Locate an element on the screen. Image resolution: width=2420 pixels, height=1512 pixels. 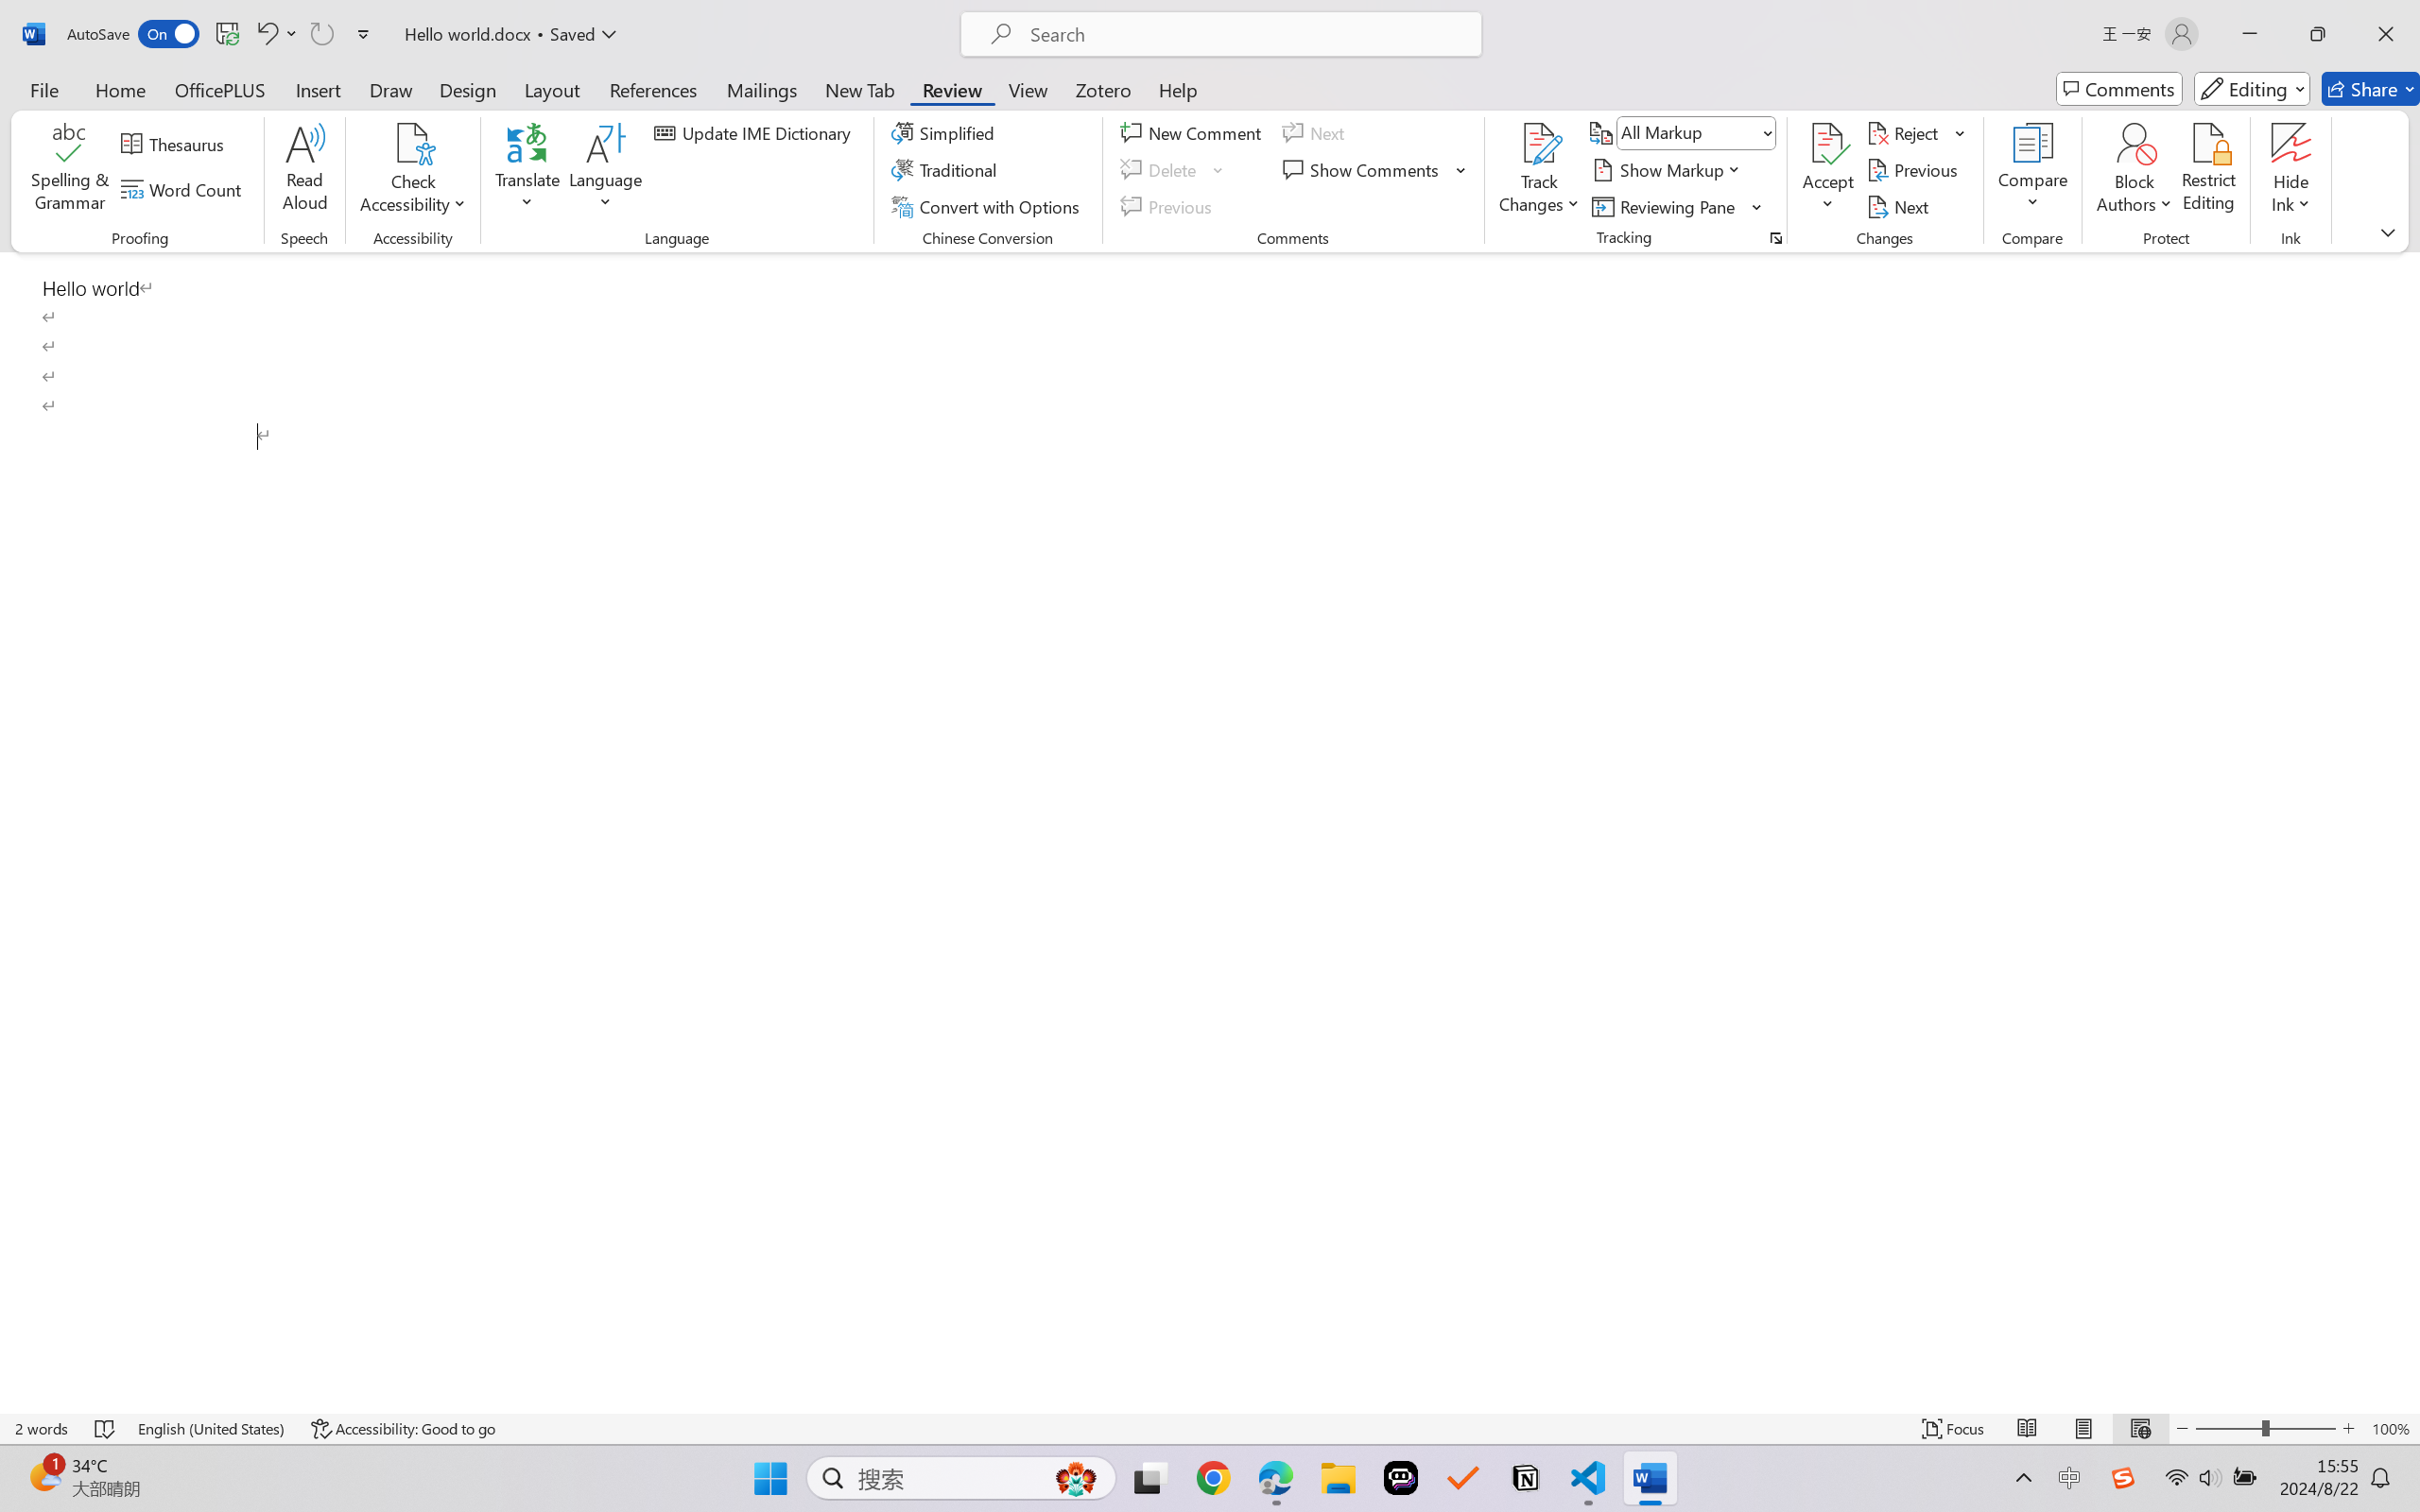
Insert is located at coordinates (318, 89).